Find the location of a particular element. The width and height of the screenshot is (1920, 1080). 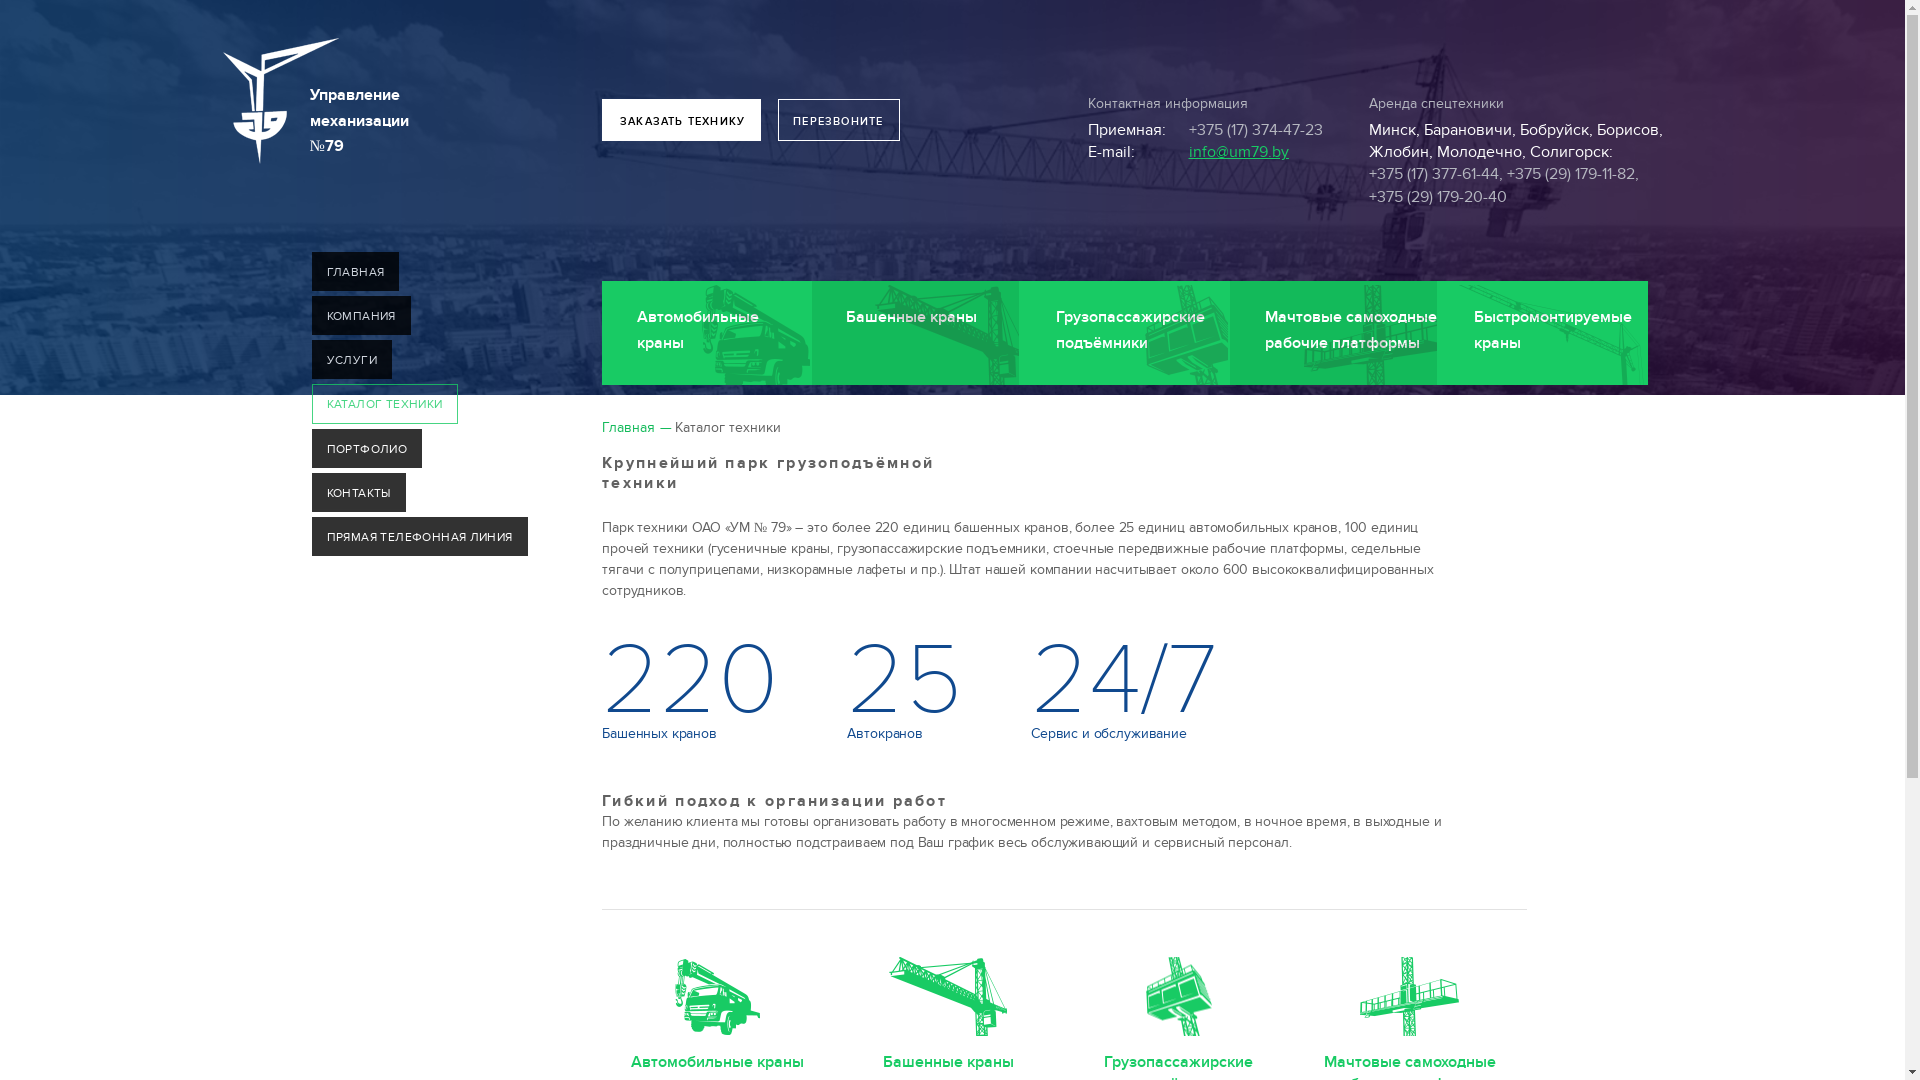

+375 (17) 374-47-23 is located at coordinates (1256, 130).